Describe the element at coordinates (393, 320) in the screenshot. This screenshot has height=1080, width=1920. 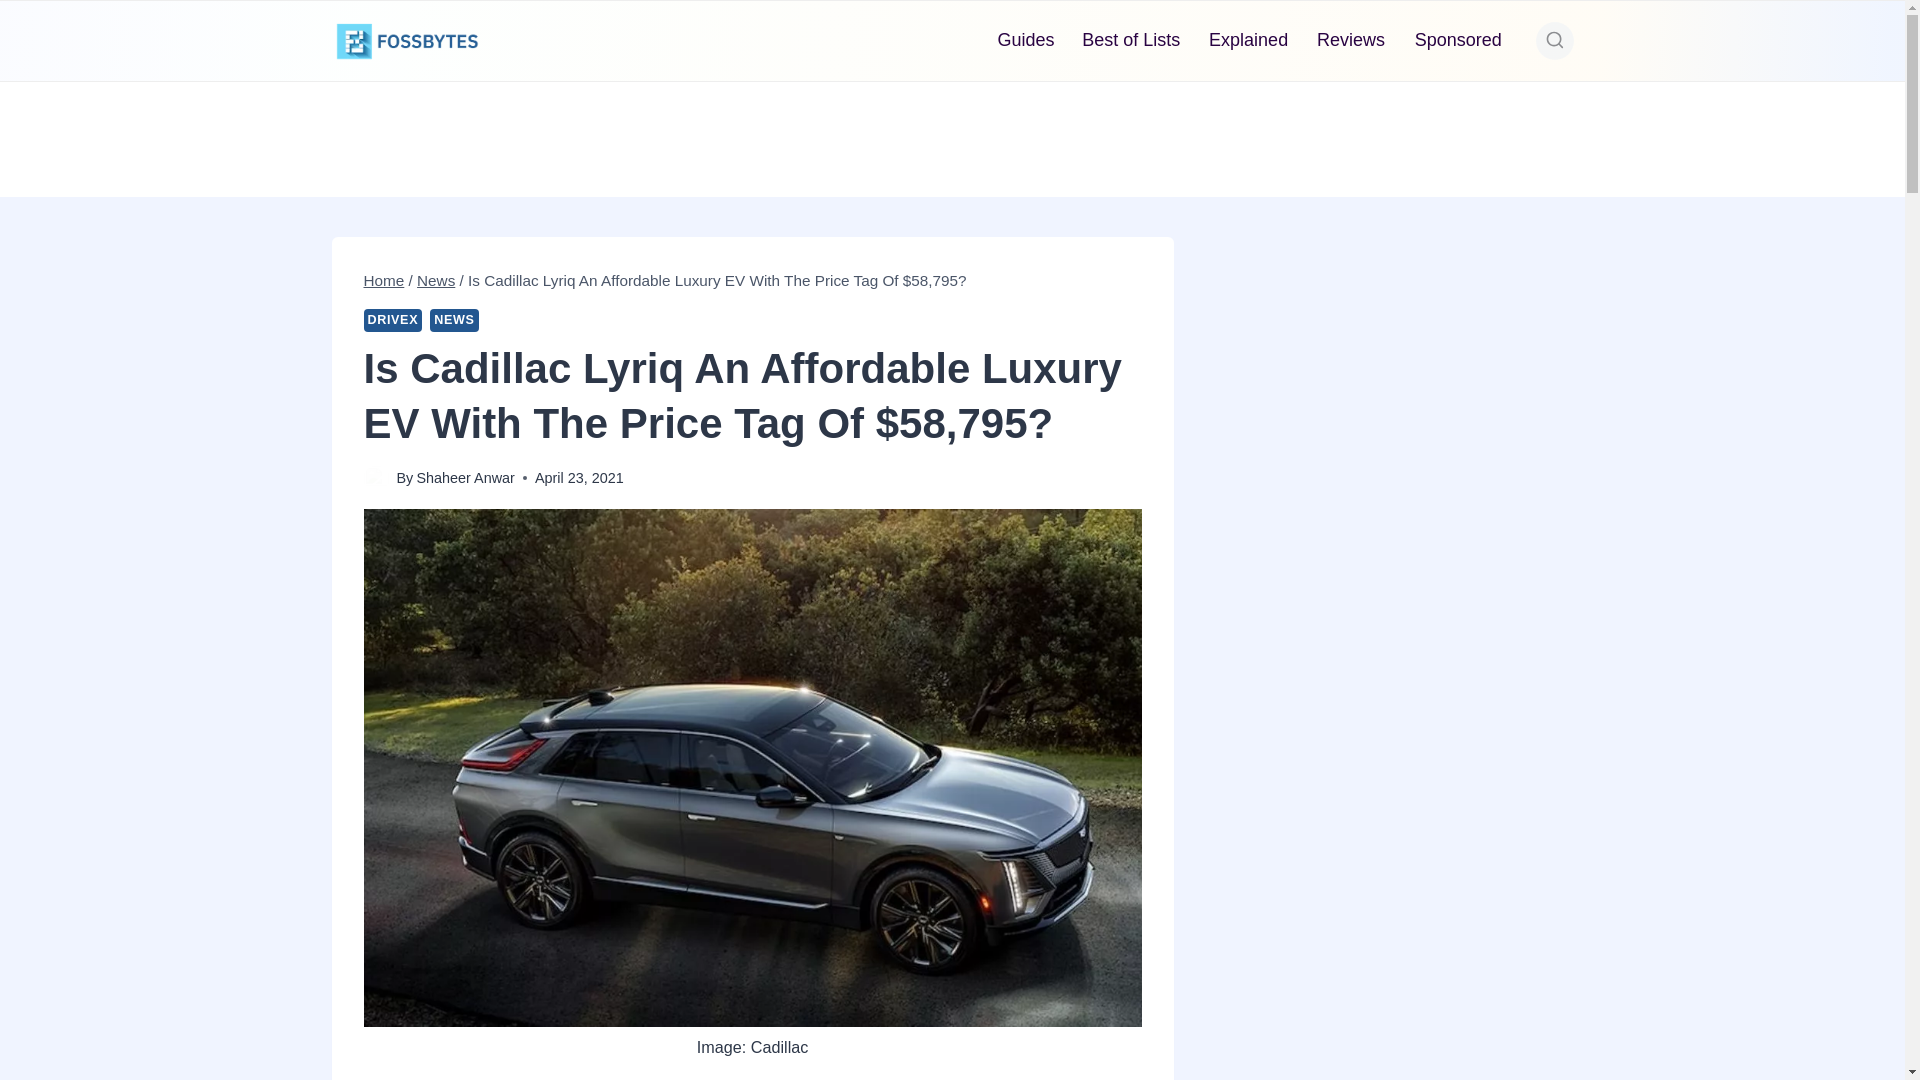
I see `DRIVEX` at that location.